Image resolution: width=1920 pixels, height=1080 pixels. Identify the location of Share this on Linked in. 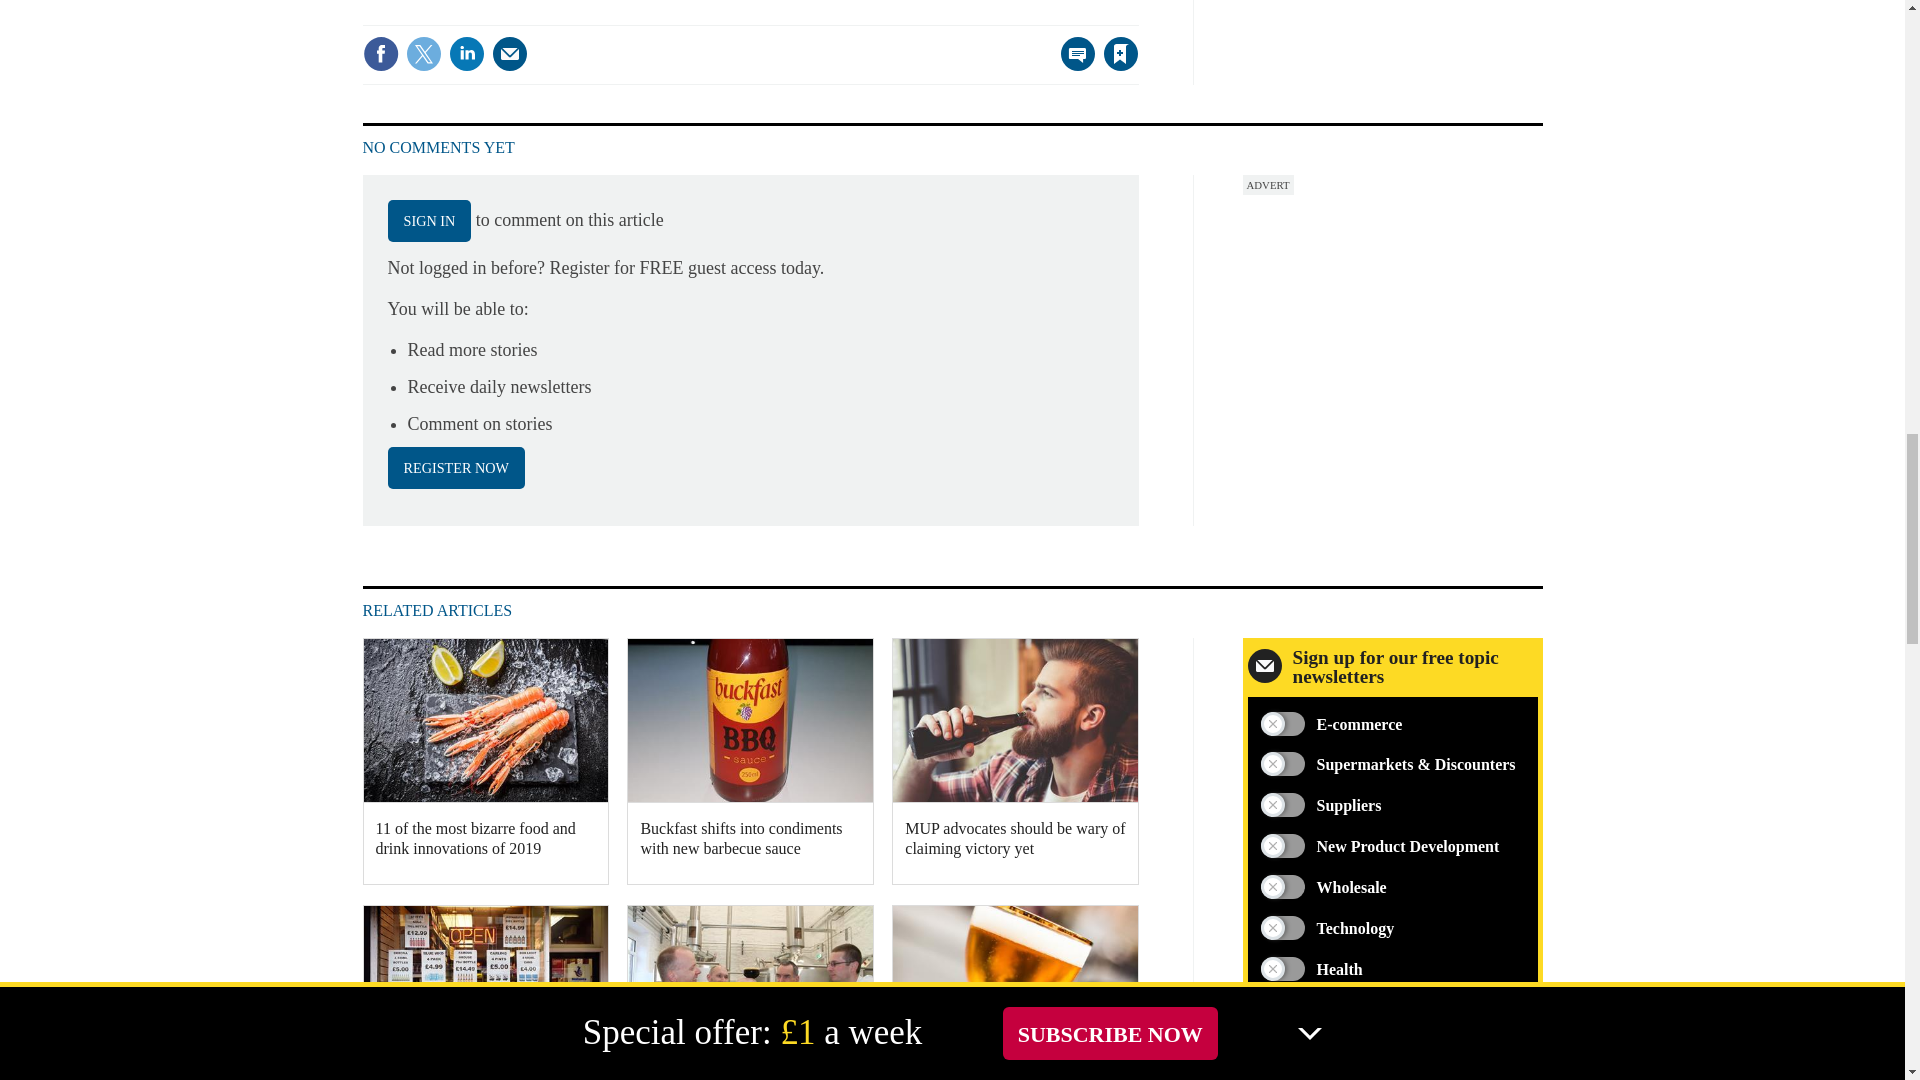
(465, 54).